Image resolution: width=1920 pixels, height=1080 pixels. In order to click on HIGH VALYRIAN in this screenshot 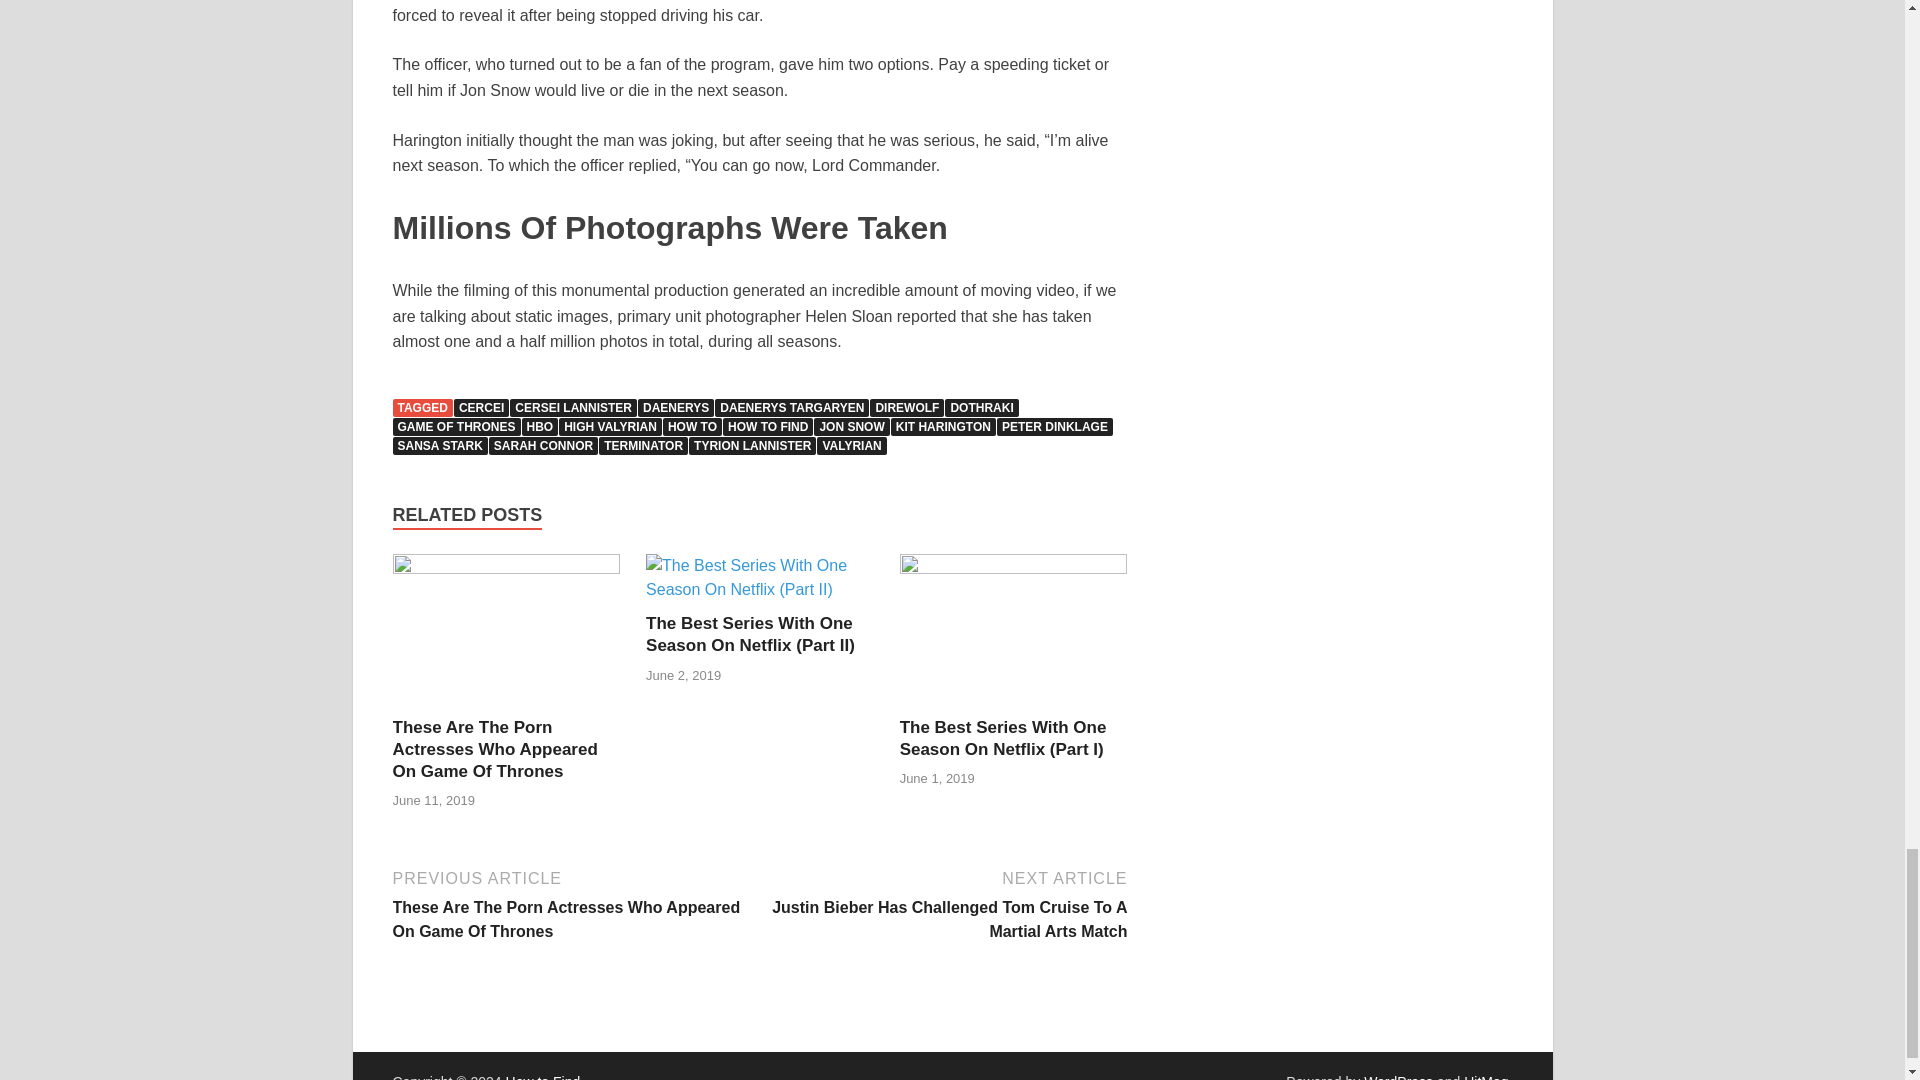, I will do `click(610, 426)`.